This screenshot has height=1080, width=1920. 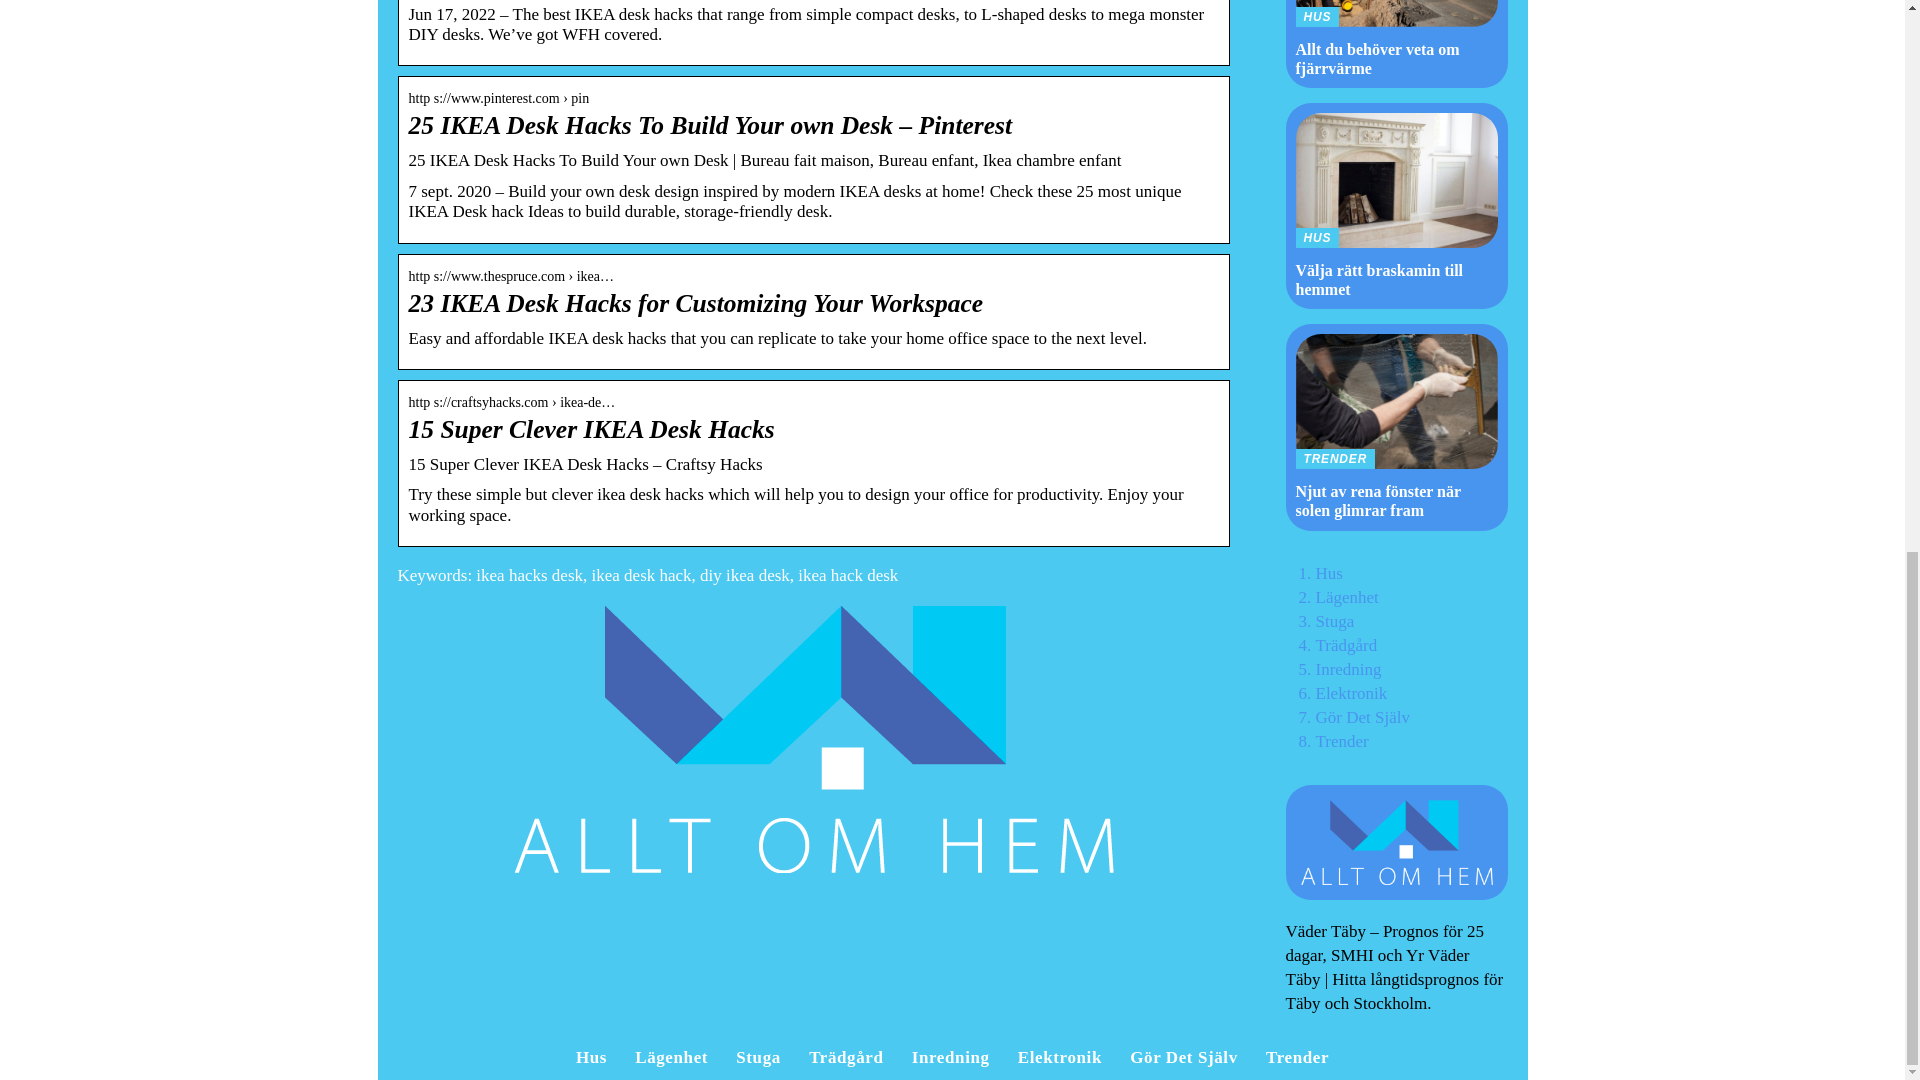 What do you see at coordinates (951, 1057) in the screenshot?
I see `Inredning` at bounding box center [951, 1057].